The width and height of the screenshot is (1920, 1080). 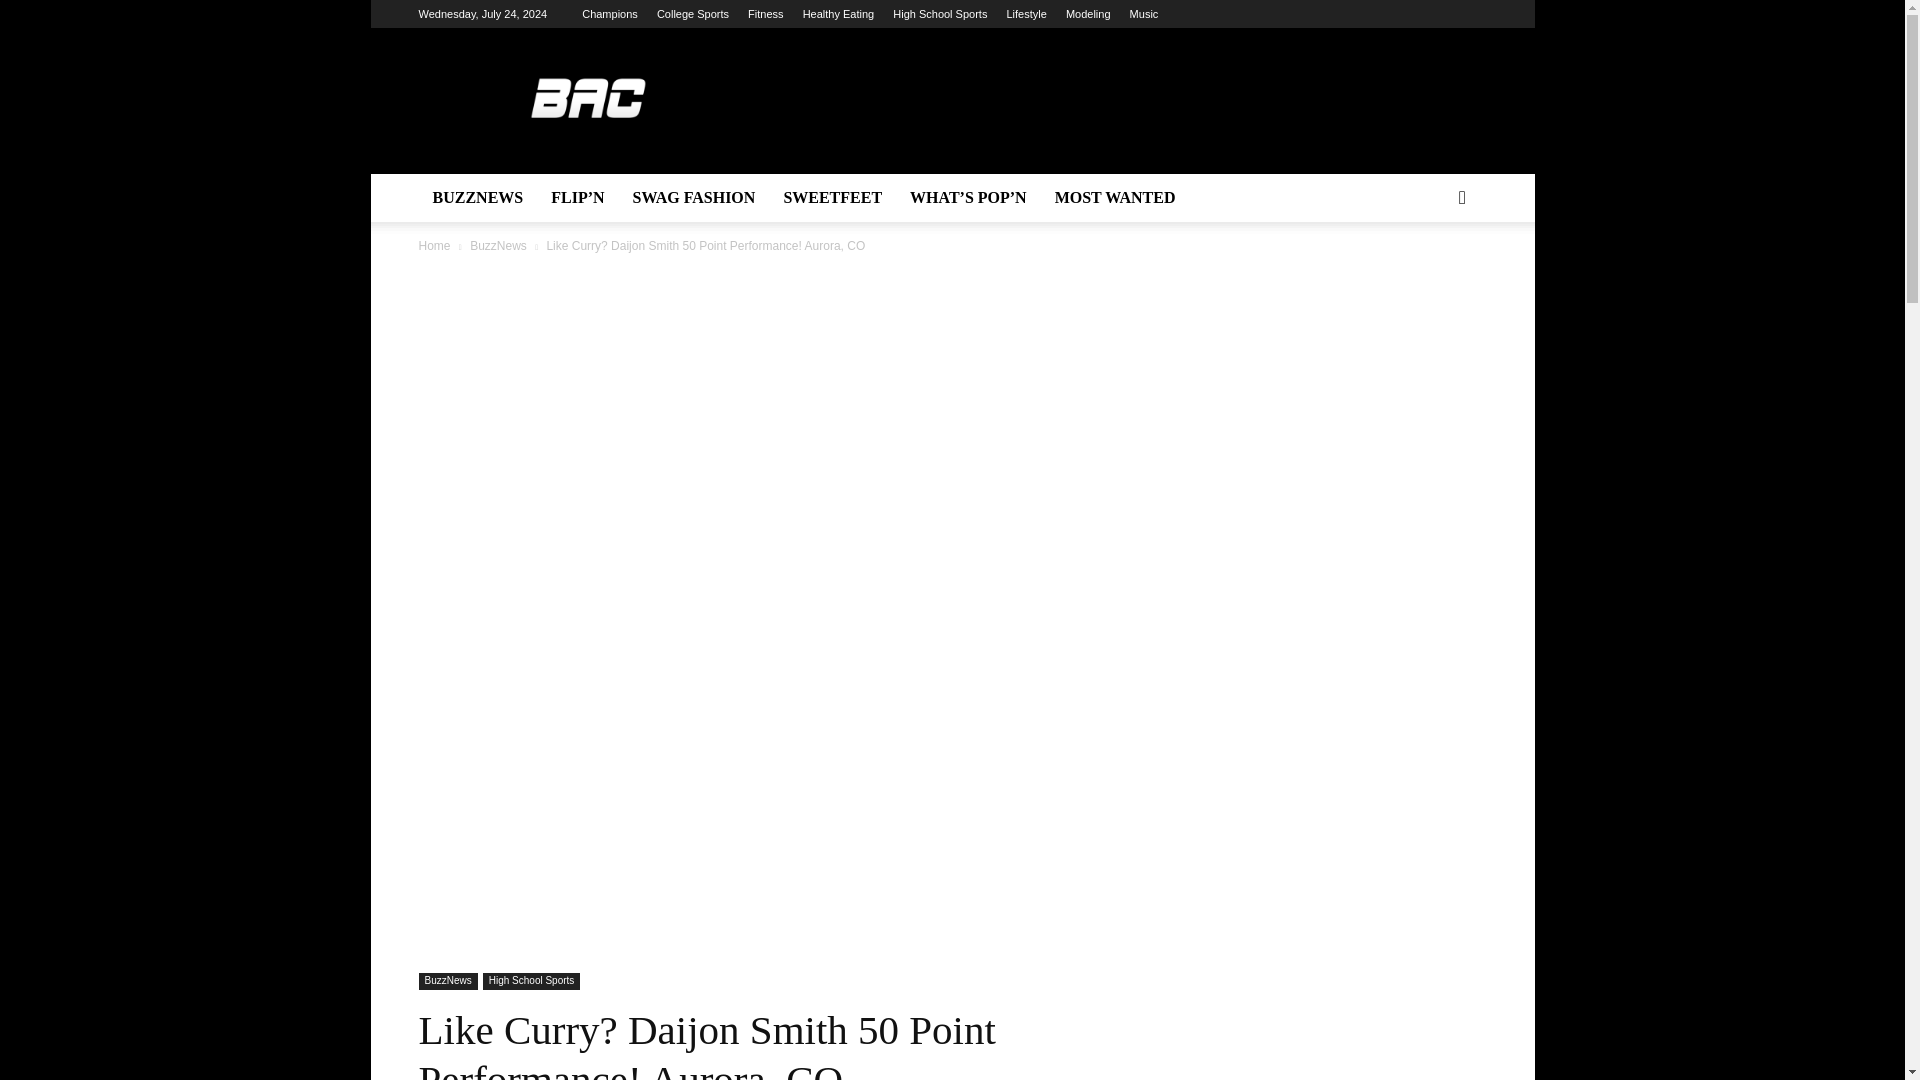 What do you see at coordinates (1144, 14) in the screenshot?
I see `Music` at bounding box center [1144, 14].